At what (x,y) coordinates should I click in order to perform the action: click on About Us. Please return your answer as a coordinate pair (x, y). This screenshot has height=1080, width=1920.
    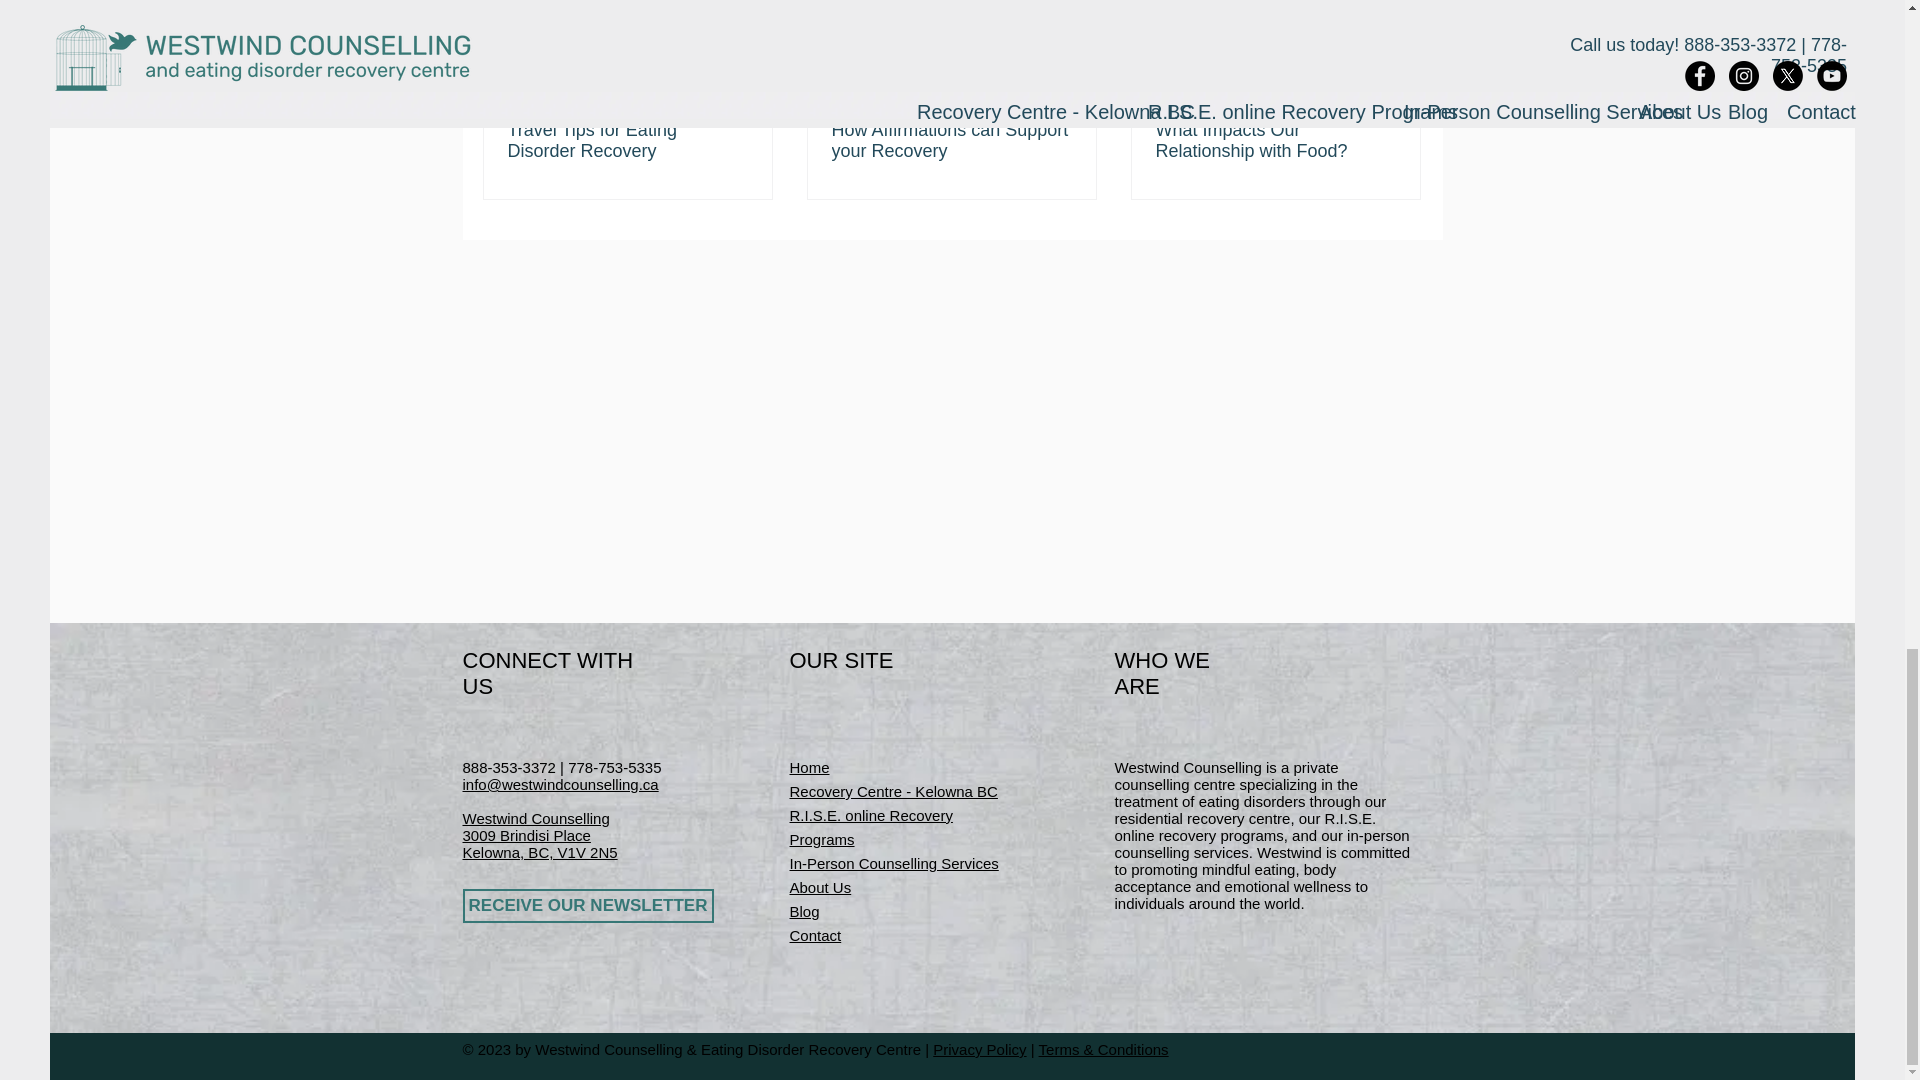
    Looking at the image, I should click on (820, 888).